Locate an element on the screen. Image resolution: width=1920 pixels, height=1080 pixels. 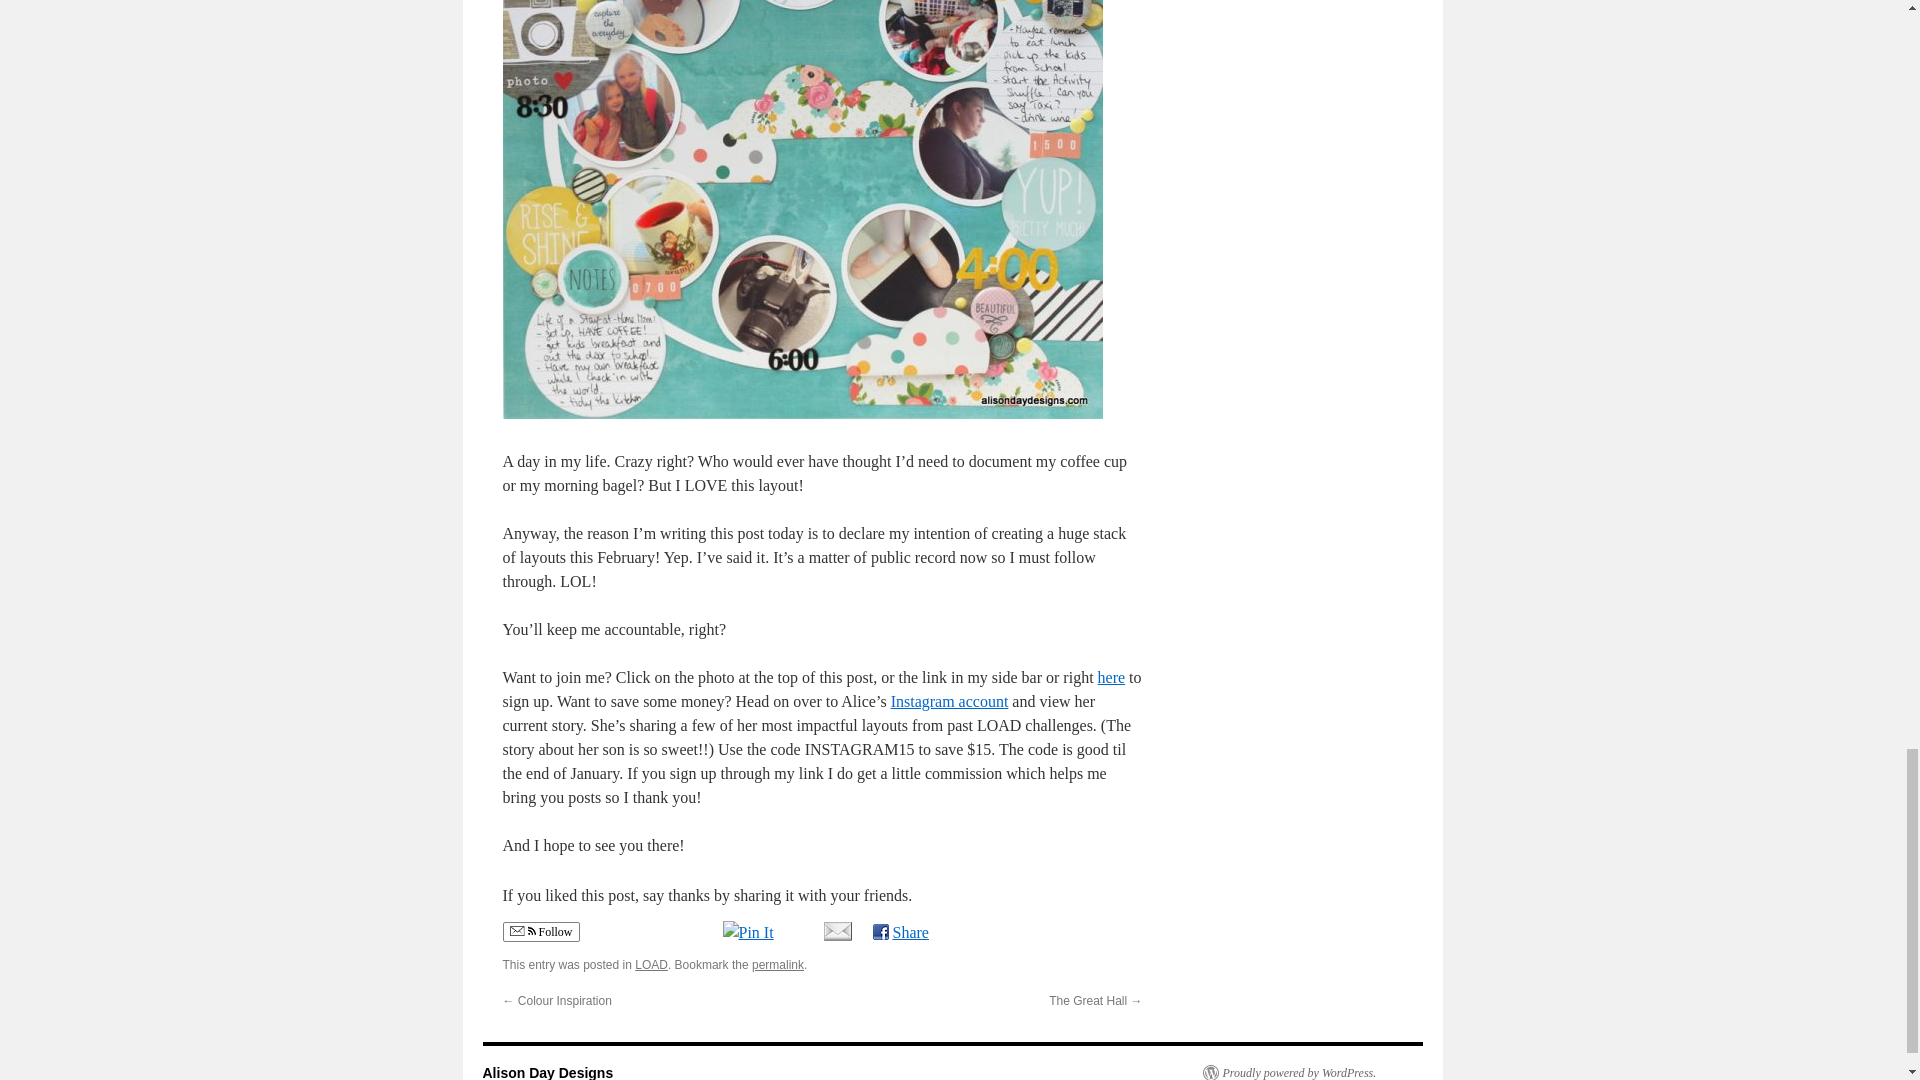
LOAD is located at coordinates (652, 964).